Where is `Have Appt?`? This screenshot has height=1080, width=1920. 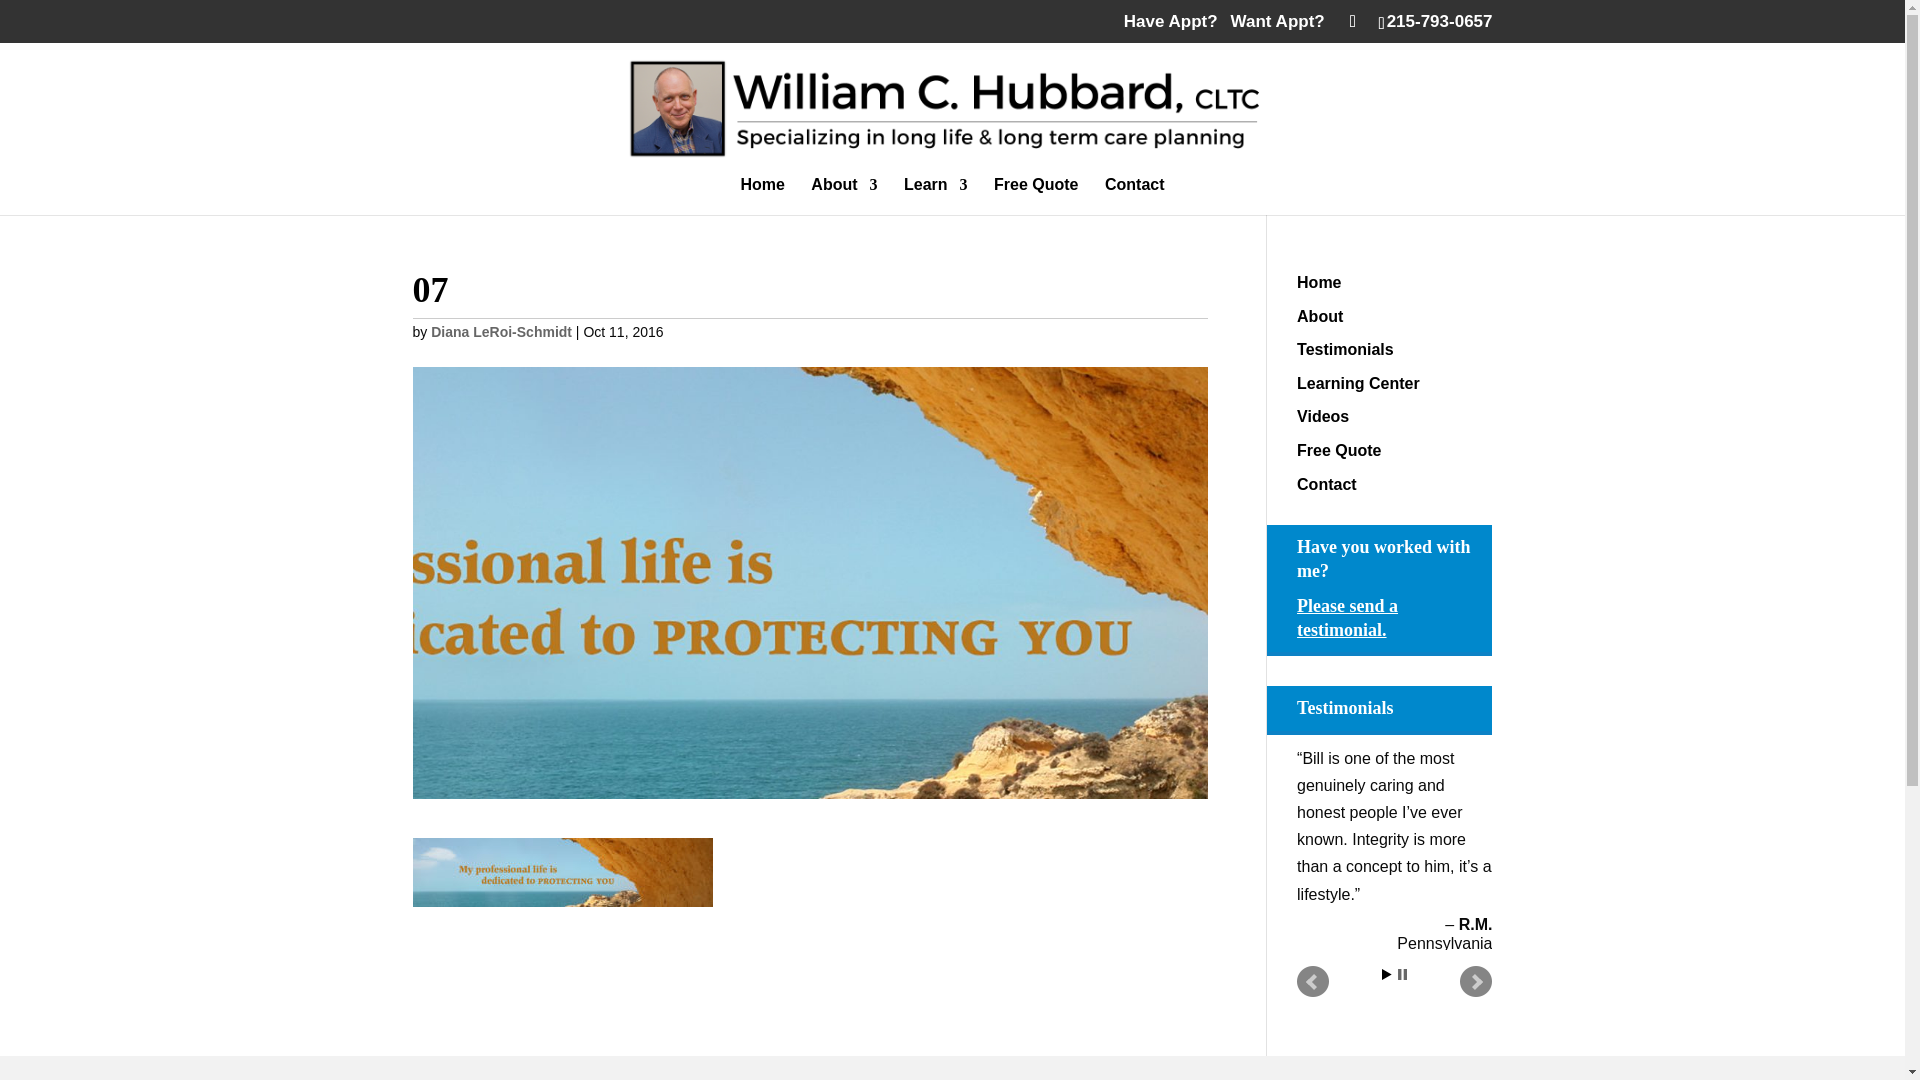
Have Appt? is located at coordinates (1170, 21).